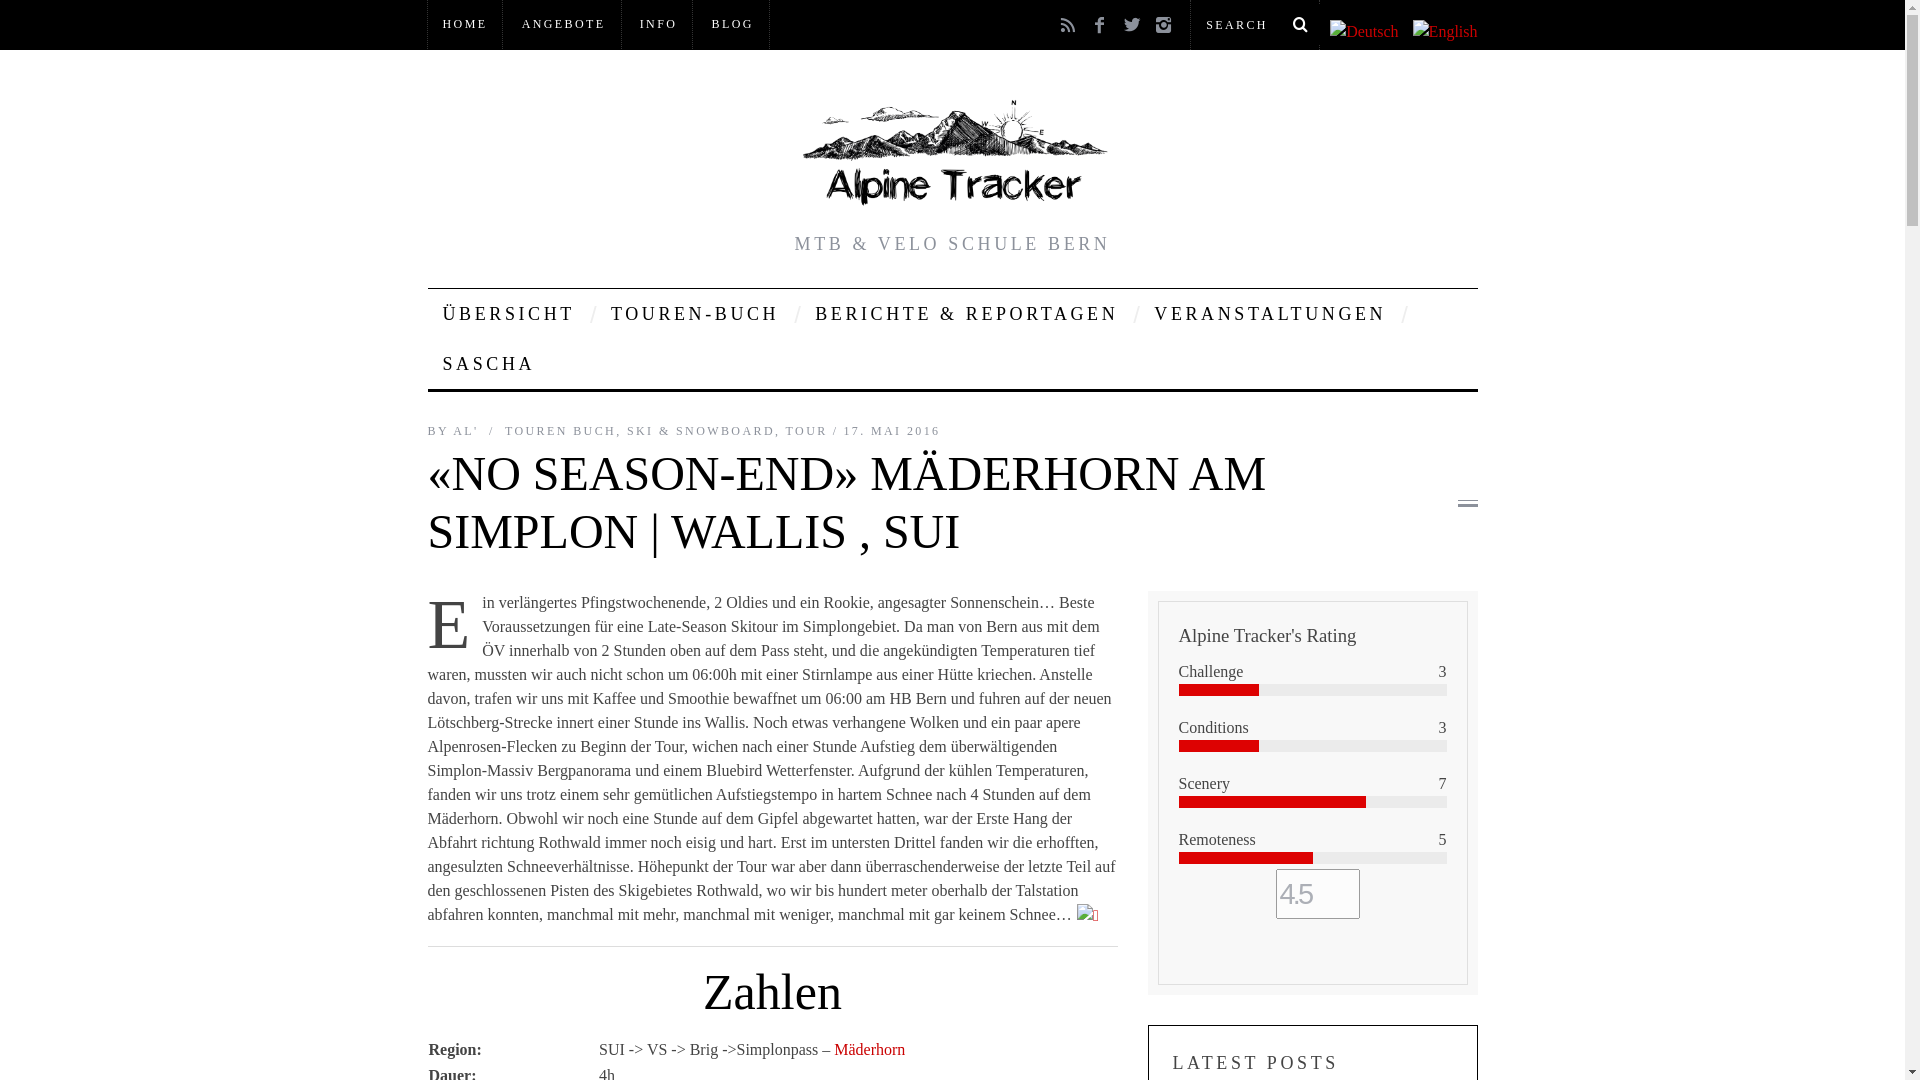 This screenshot has width=1920, height=1080. Describe the element at coordinates (1446, 32) in the screenshot. I see `English` at that location.